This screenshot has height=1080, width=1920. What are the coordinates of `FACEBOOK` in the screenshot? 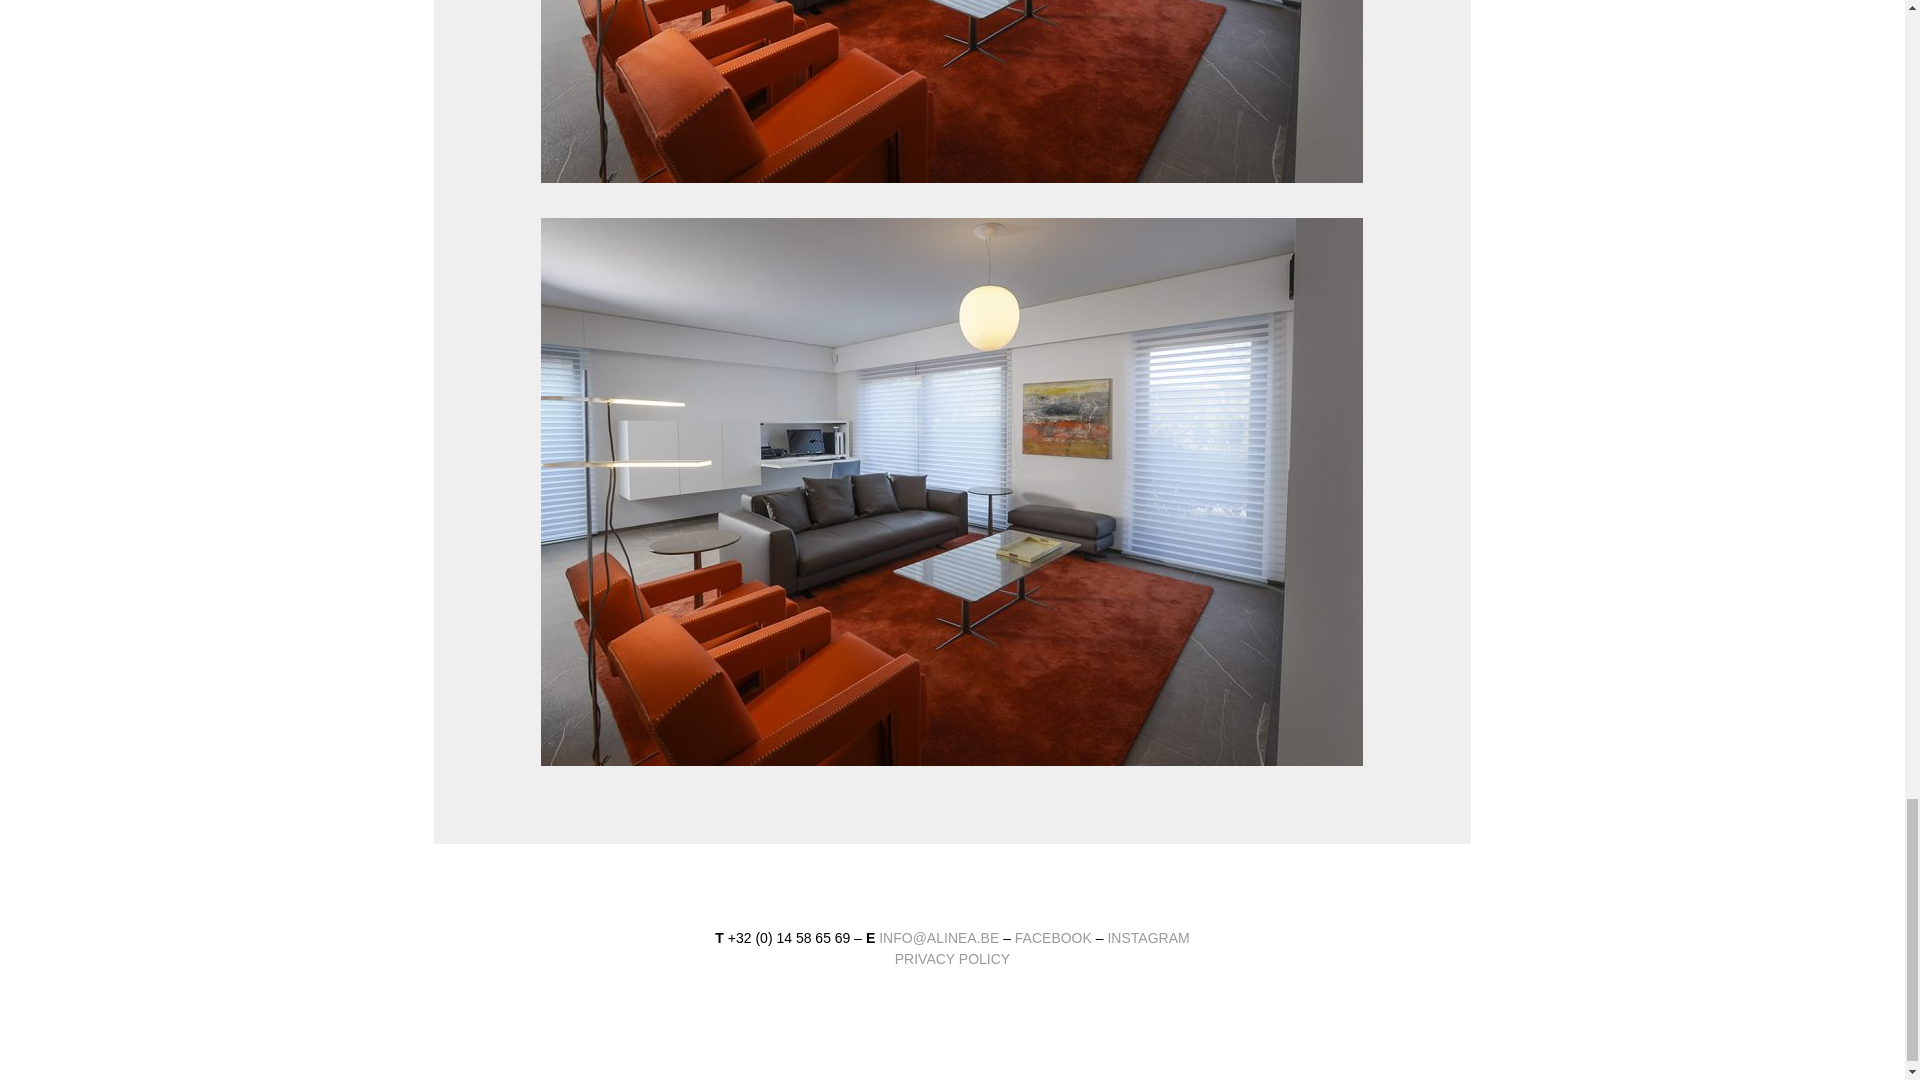 It's located at (1056, 938).